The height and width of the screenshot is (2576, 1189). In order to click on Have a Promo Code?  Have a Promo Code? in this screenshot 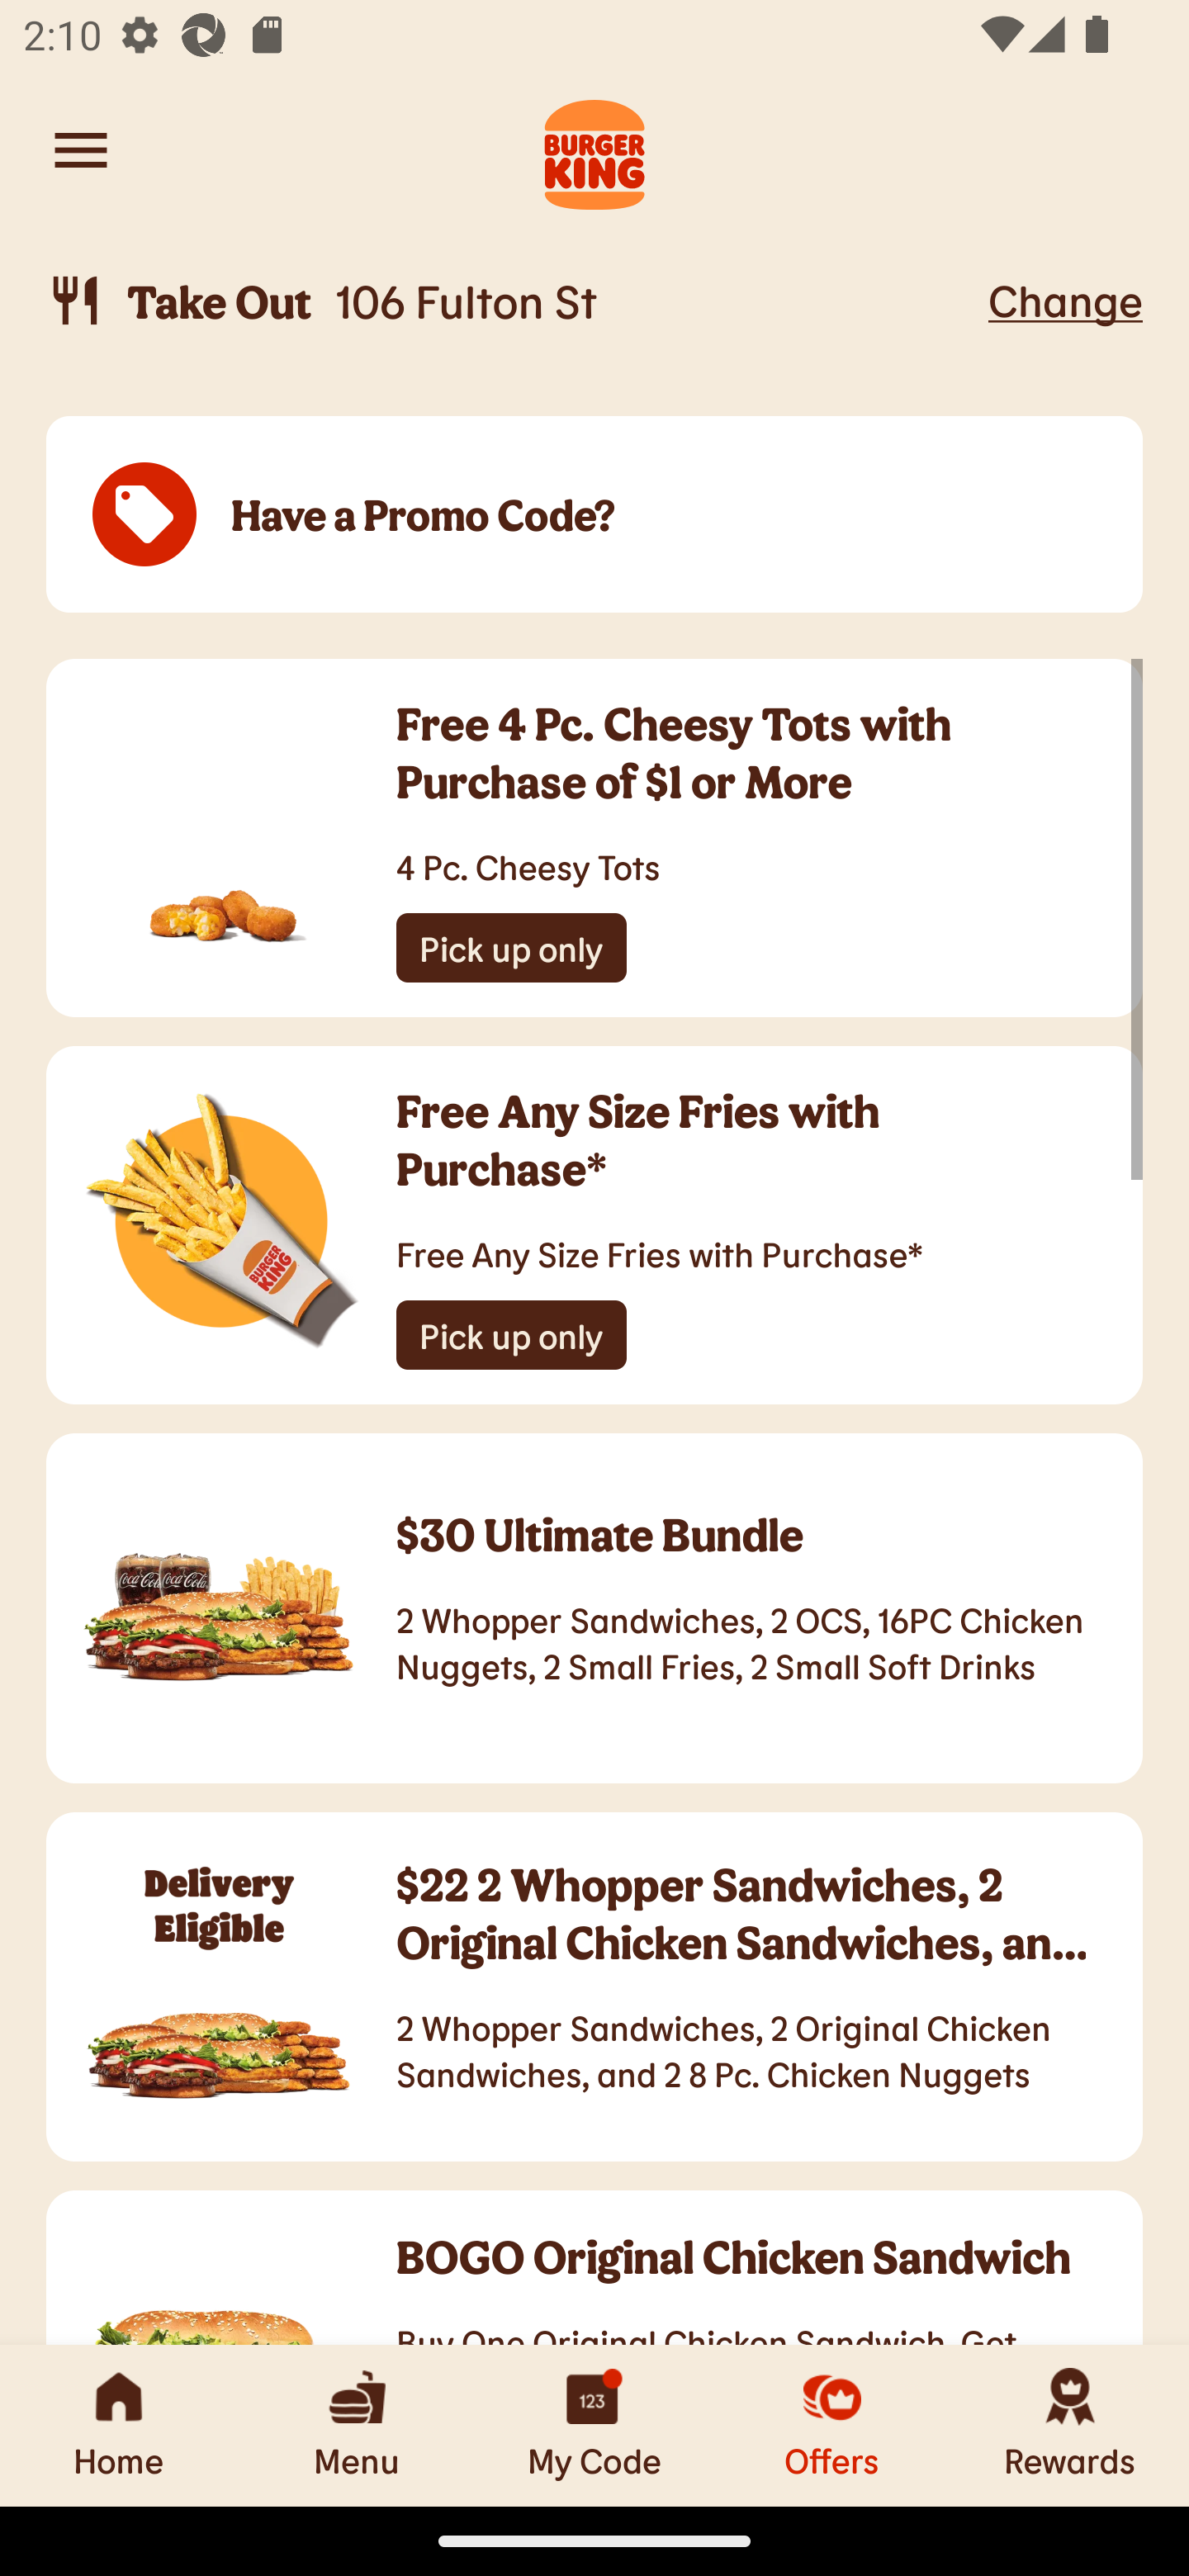, I will do `click(594, 515)`.